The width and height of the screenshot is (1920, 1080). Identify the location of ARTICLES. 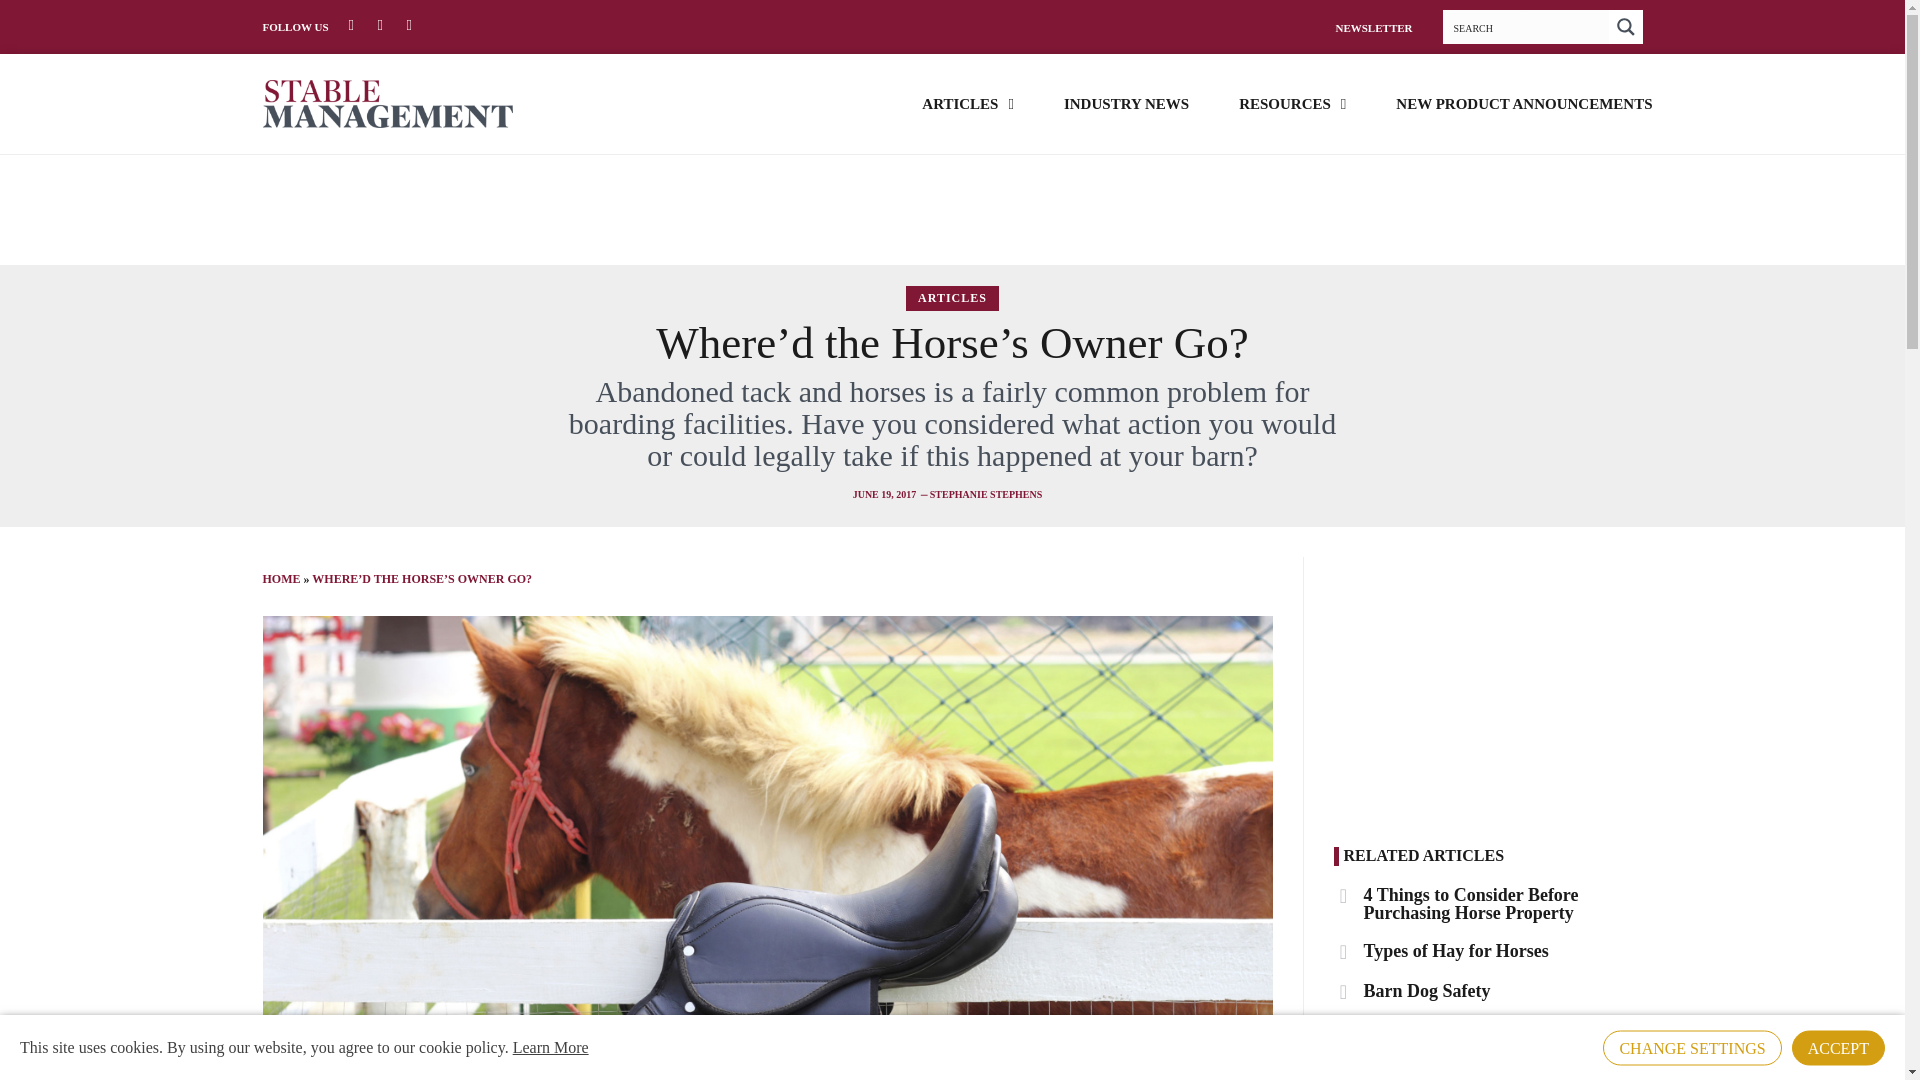
(967, 102).